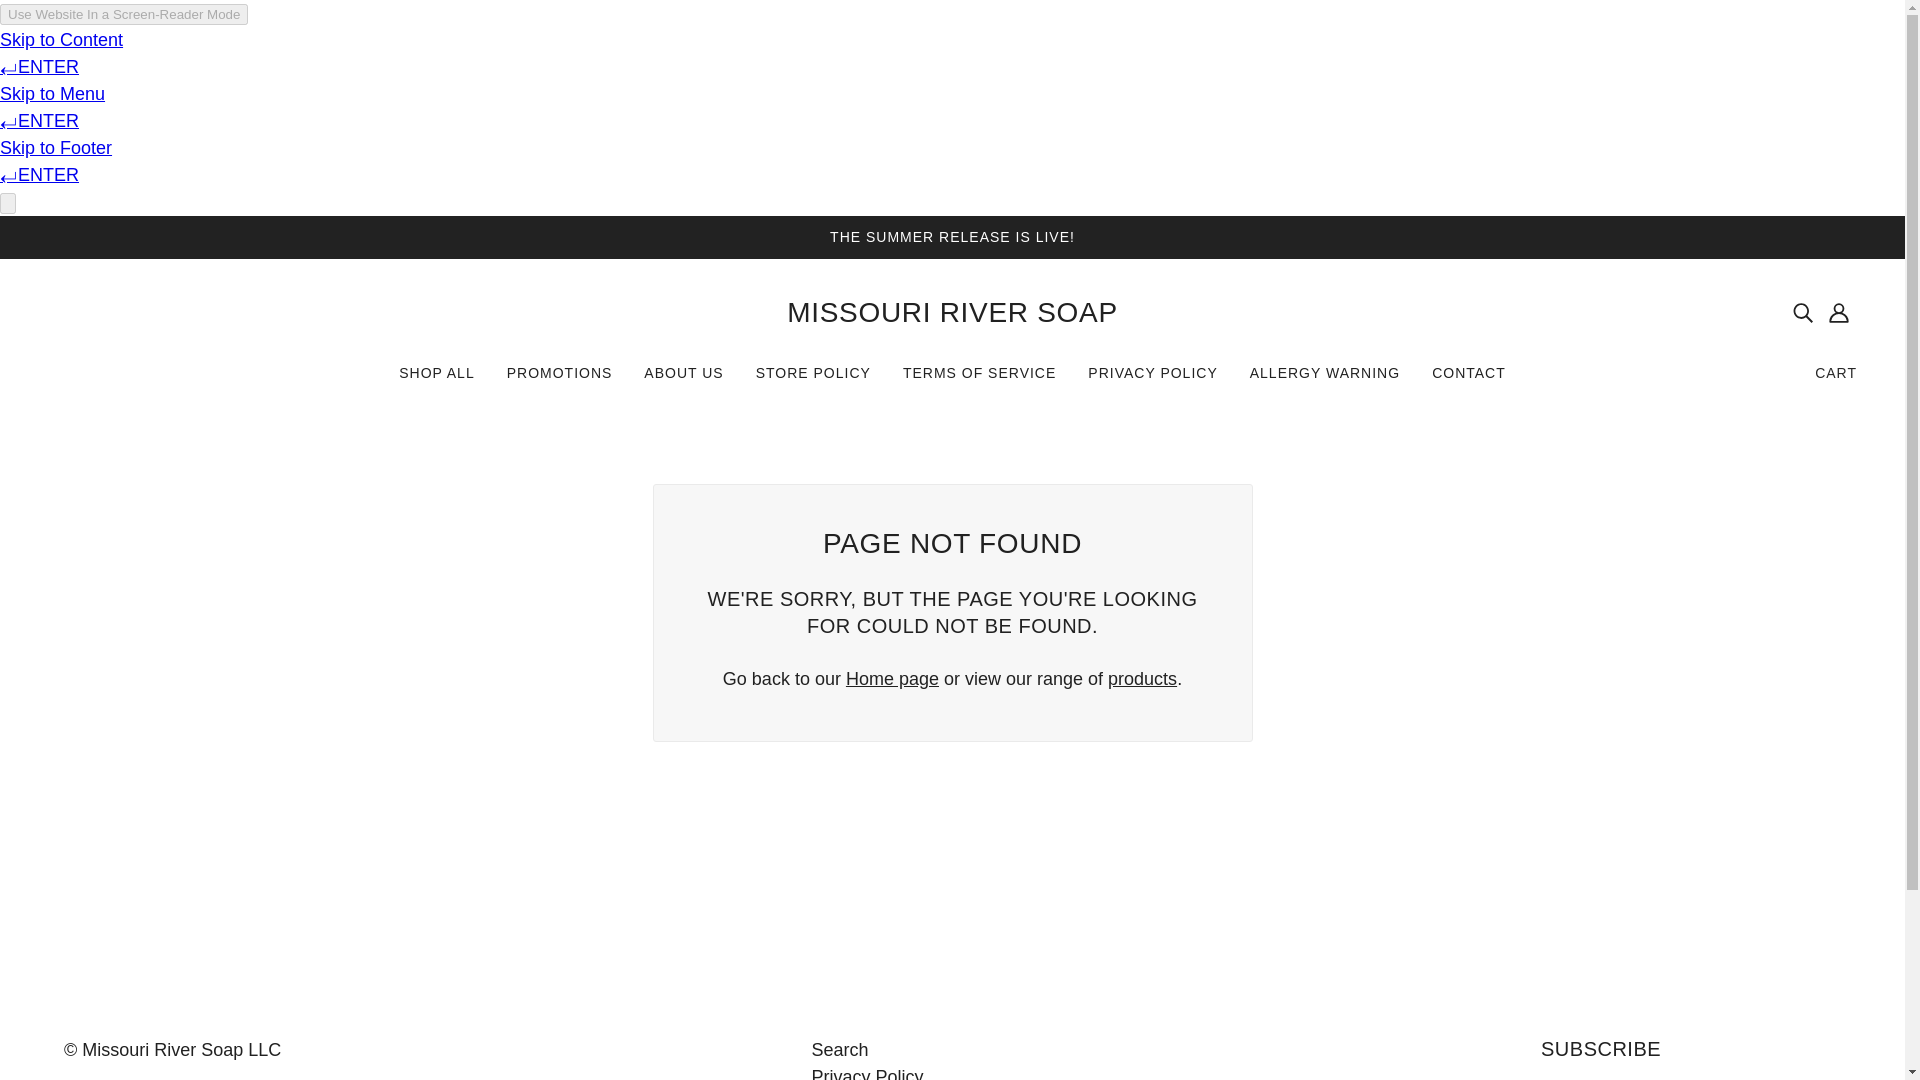 This screenshot has width=1920, height=1080. Describe the element at coordinates (866, 1072) in the screenshot. I see `Privacy Policy` at that location.